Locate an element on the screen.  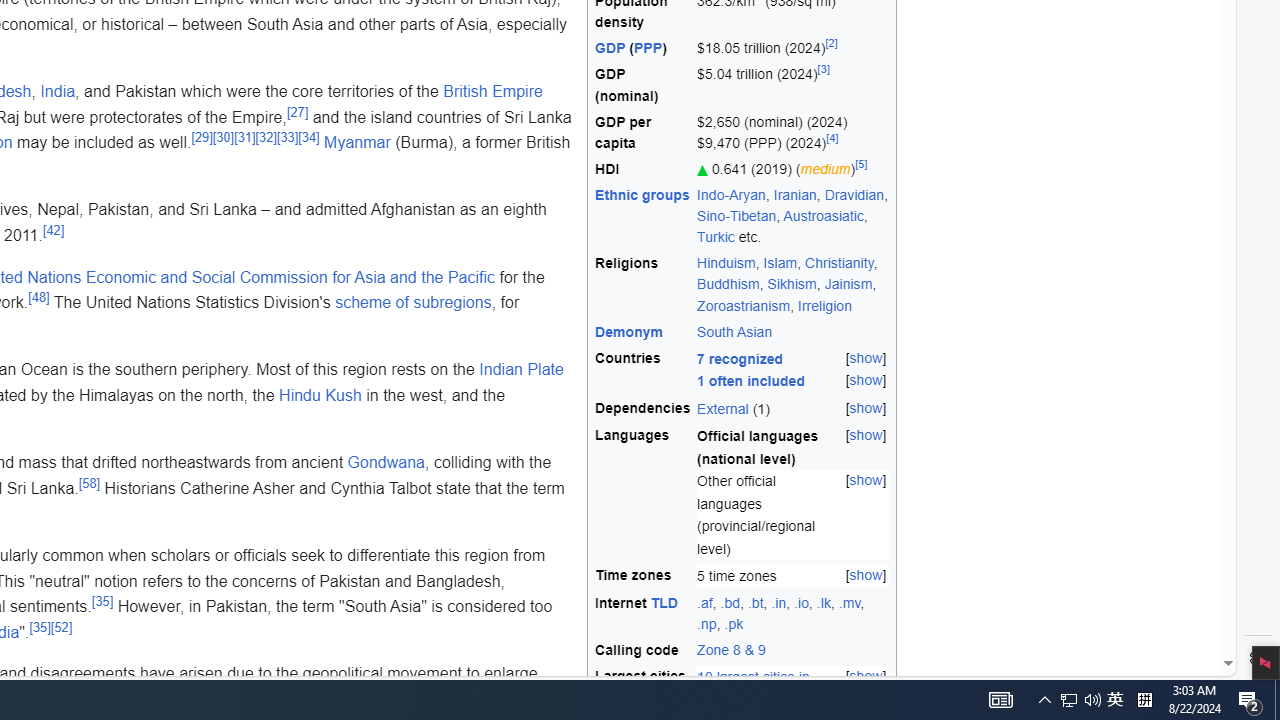
[33] is located at coordinates (288, 136).